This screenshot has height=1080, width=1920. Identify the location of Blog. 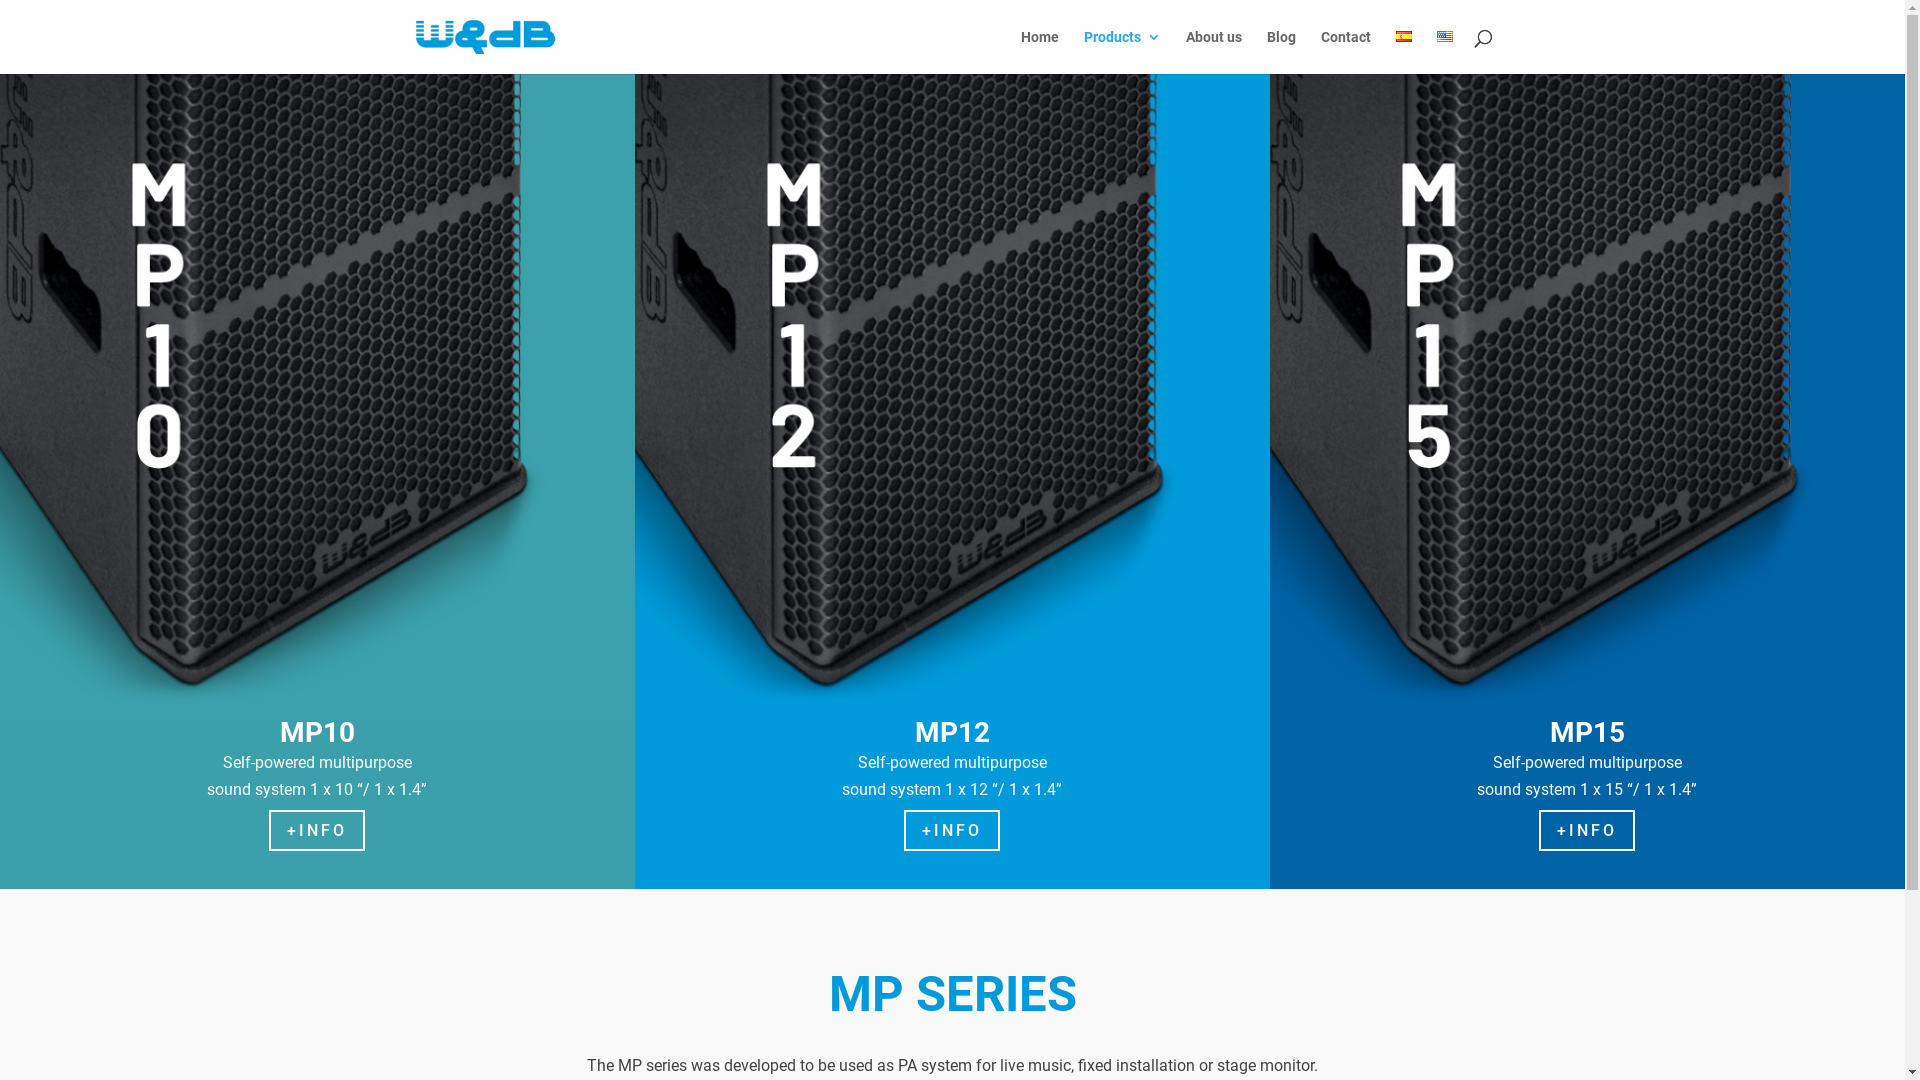
(1280, 52).